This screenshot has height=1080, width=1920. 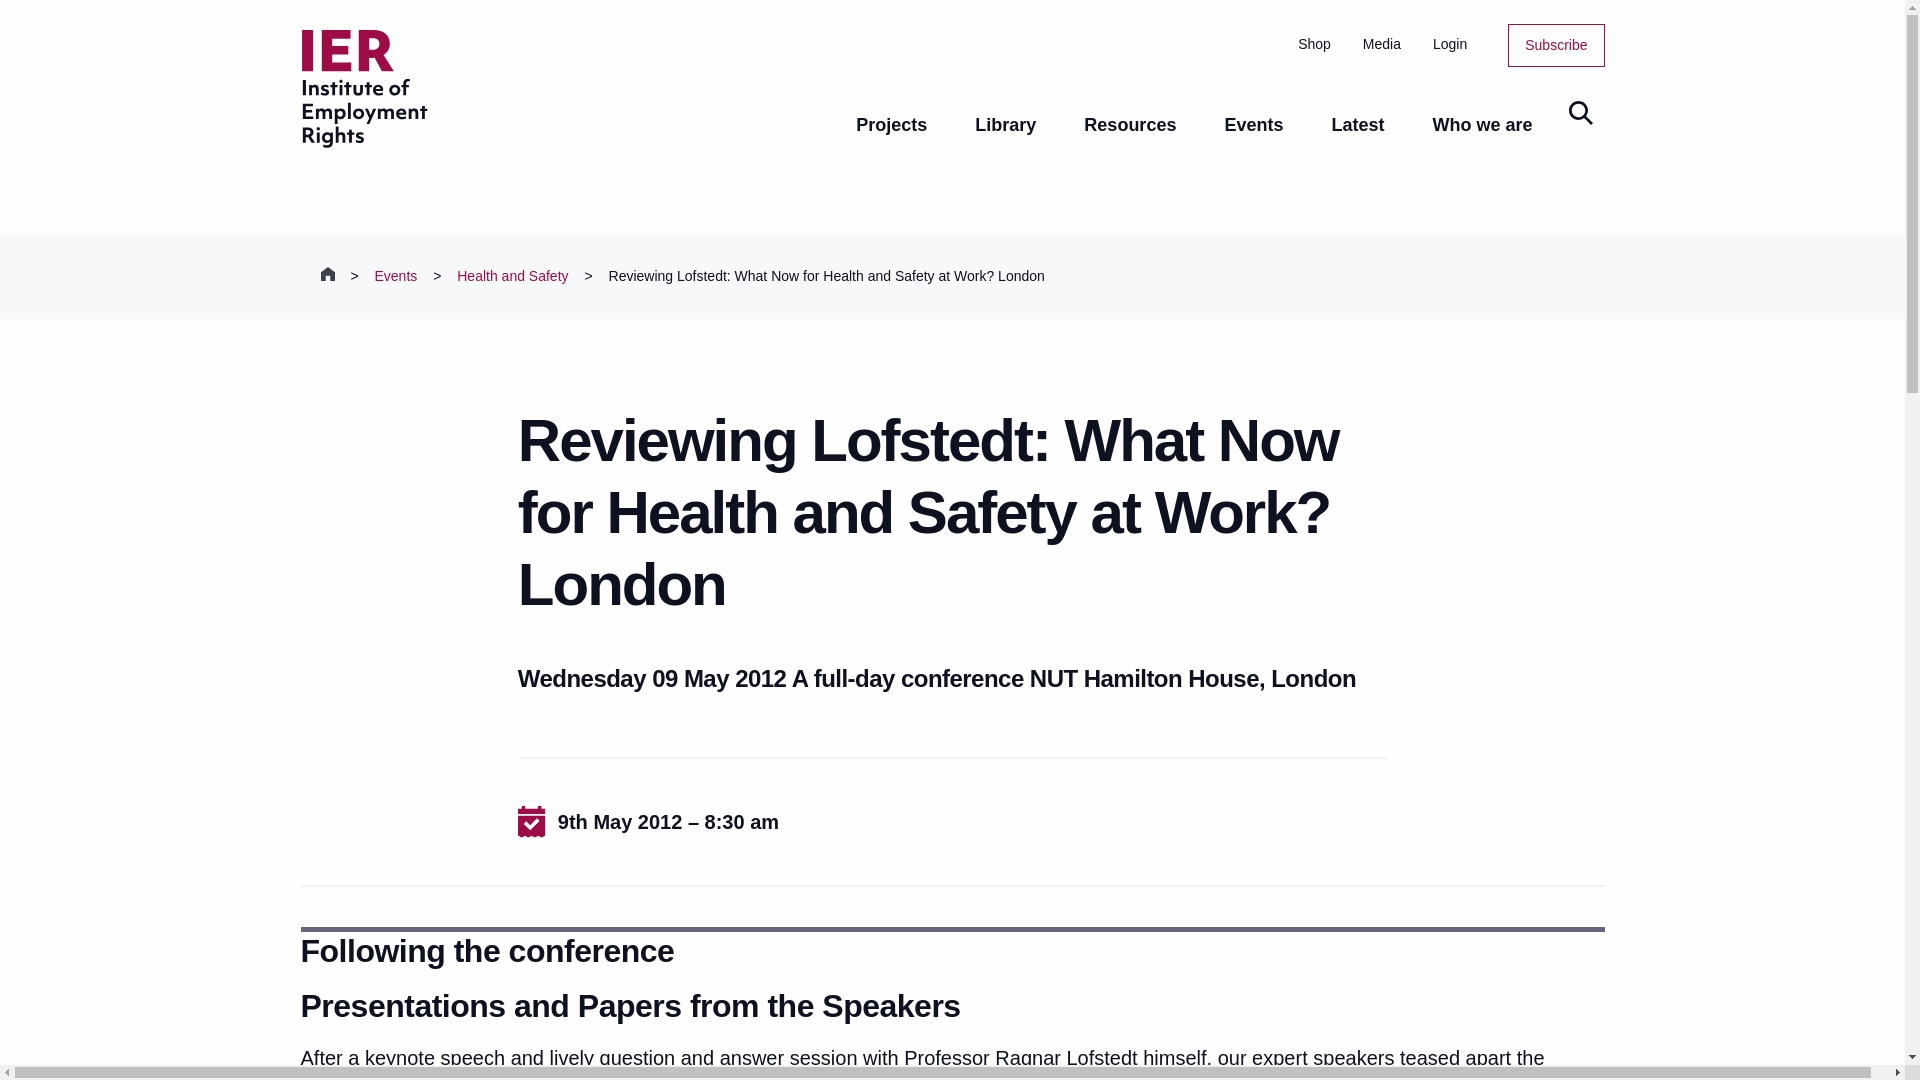 I want to click on Go to Events., so click(x=395, y=276).